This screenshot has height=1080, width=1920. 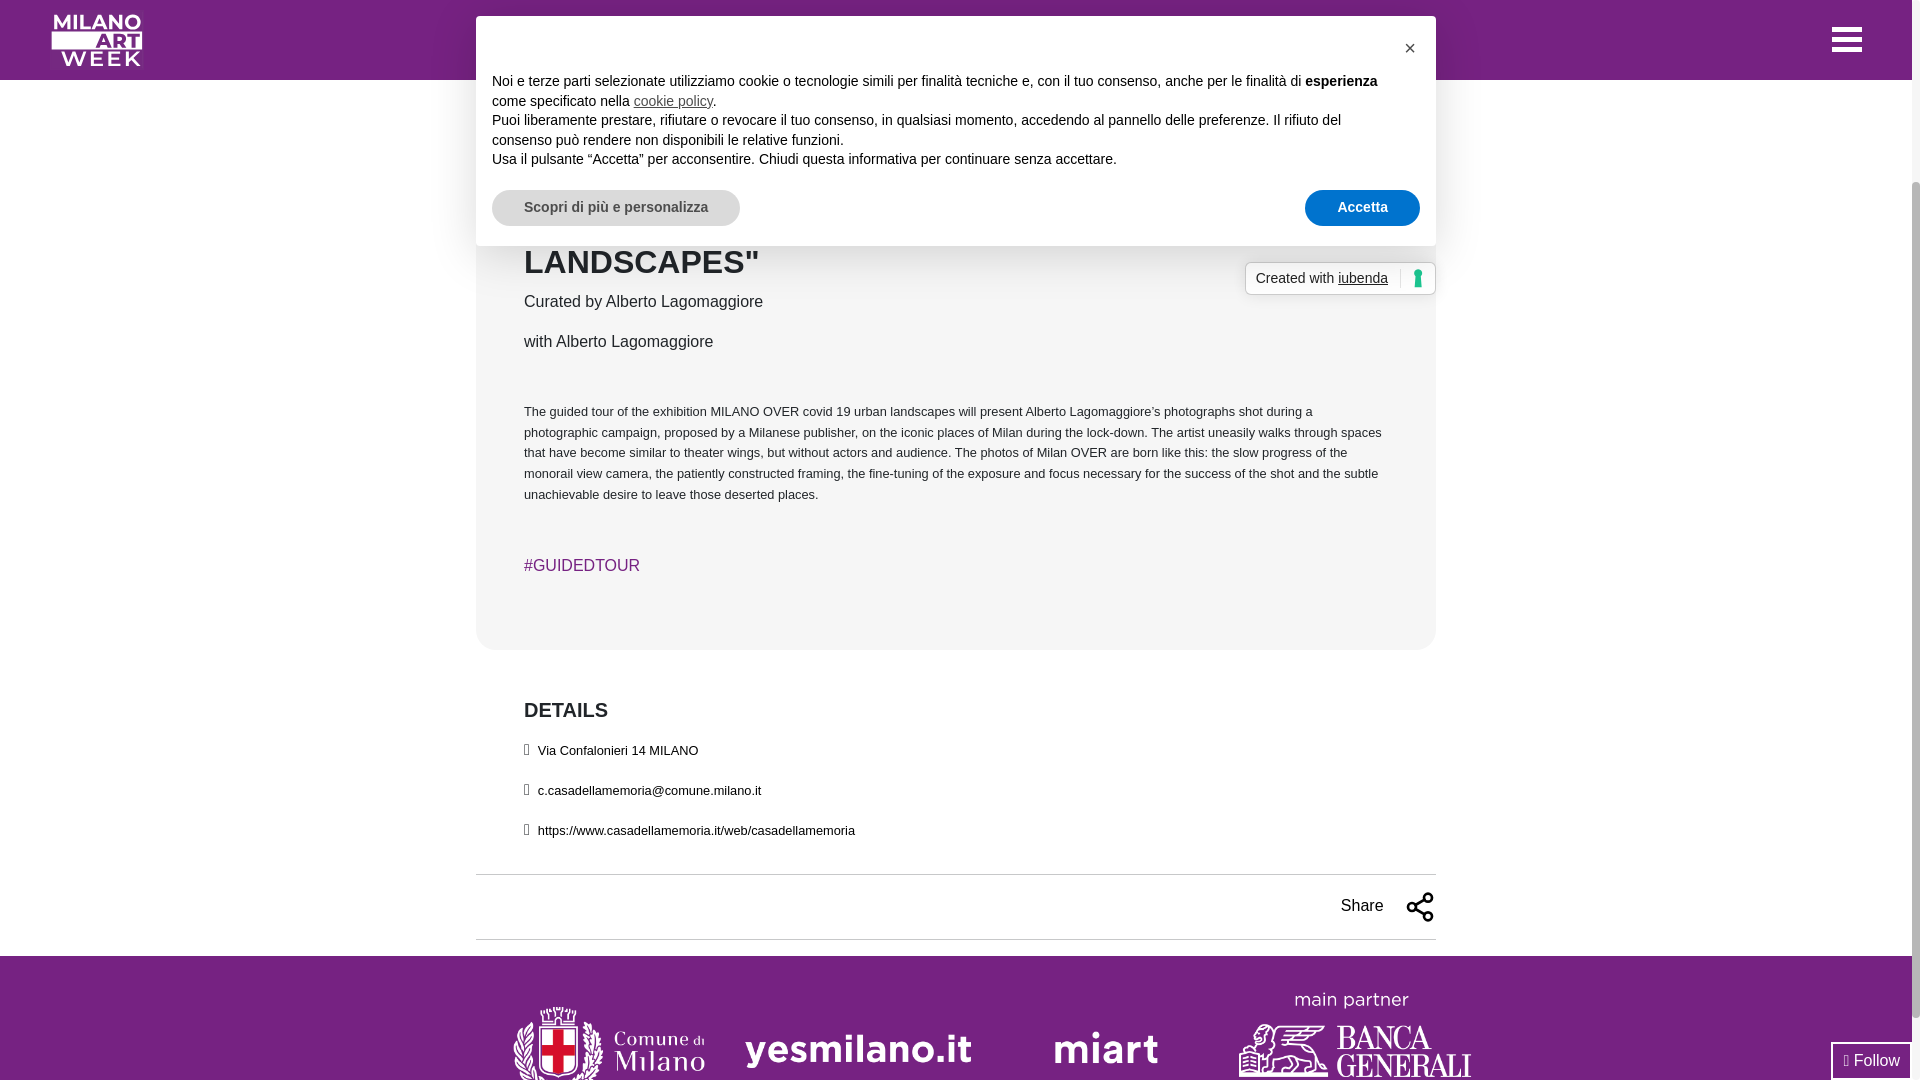 What do you see at coordinates (1872, 824) in the screenshot?
I see `Follow` at bounding box center [1872, 824].